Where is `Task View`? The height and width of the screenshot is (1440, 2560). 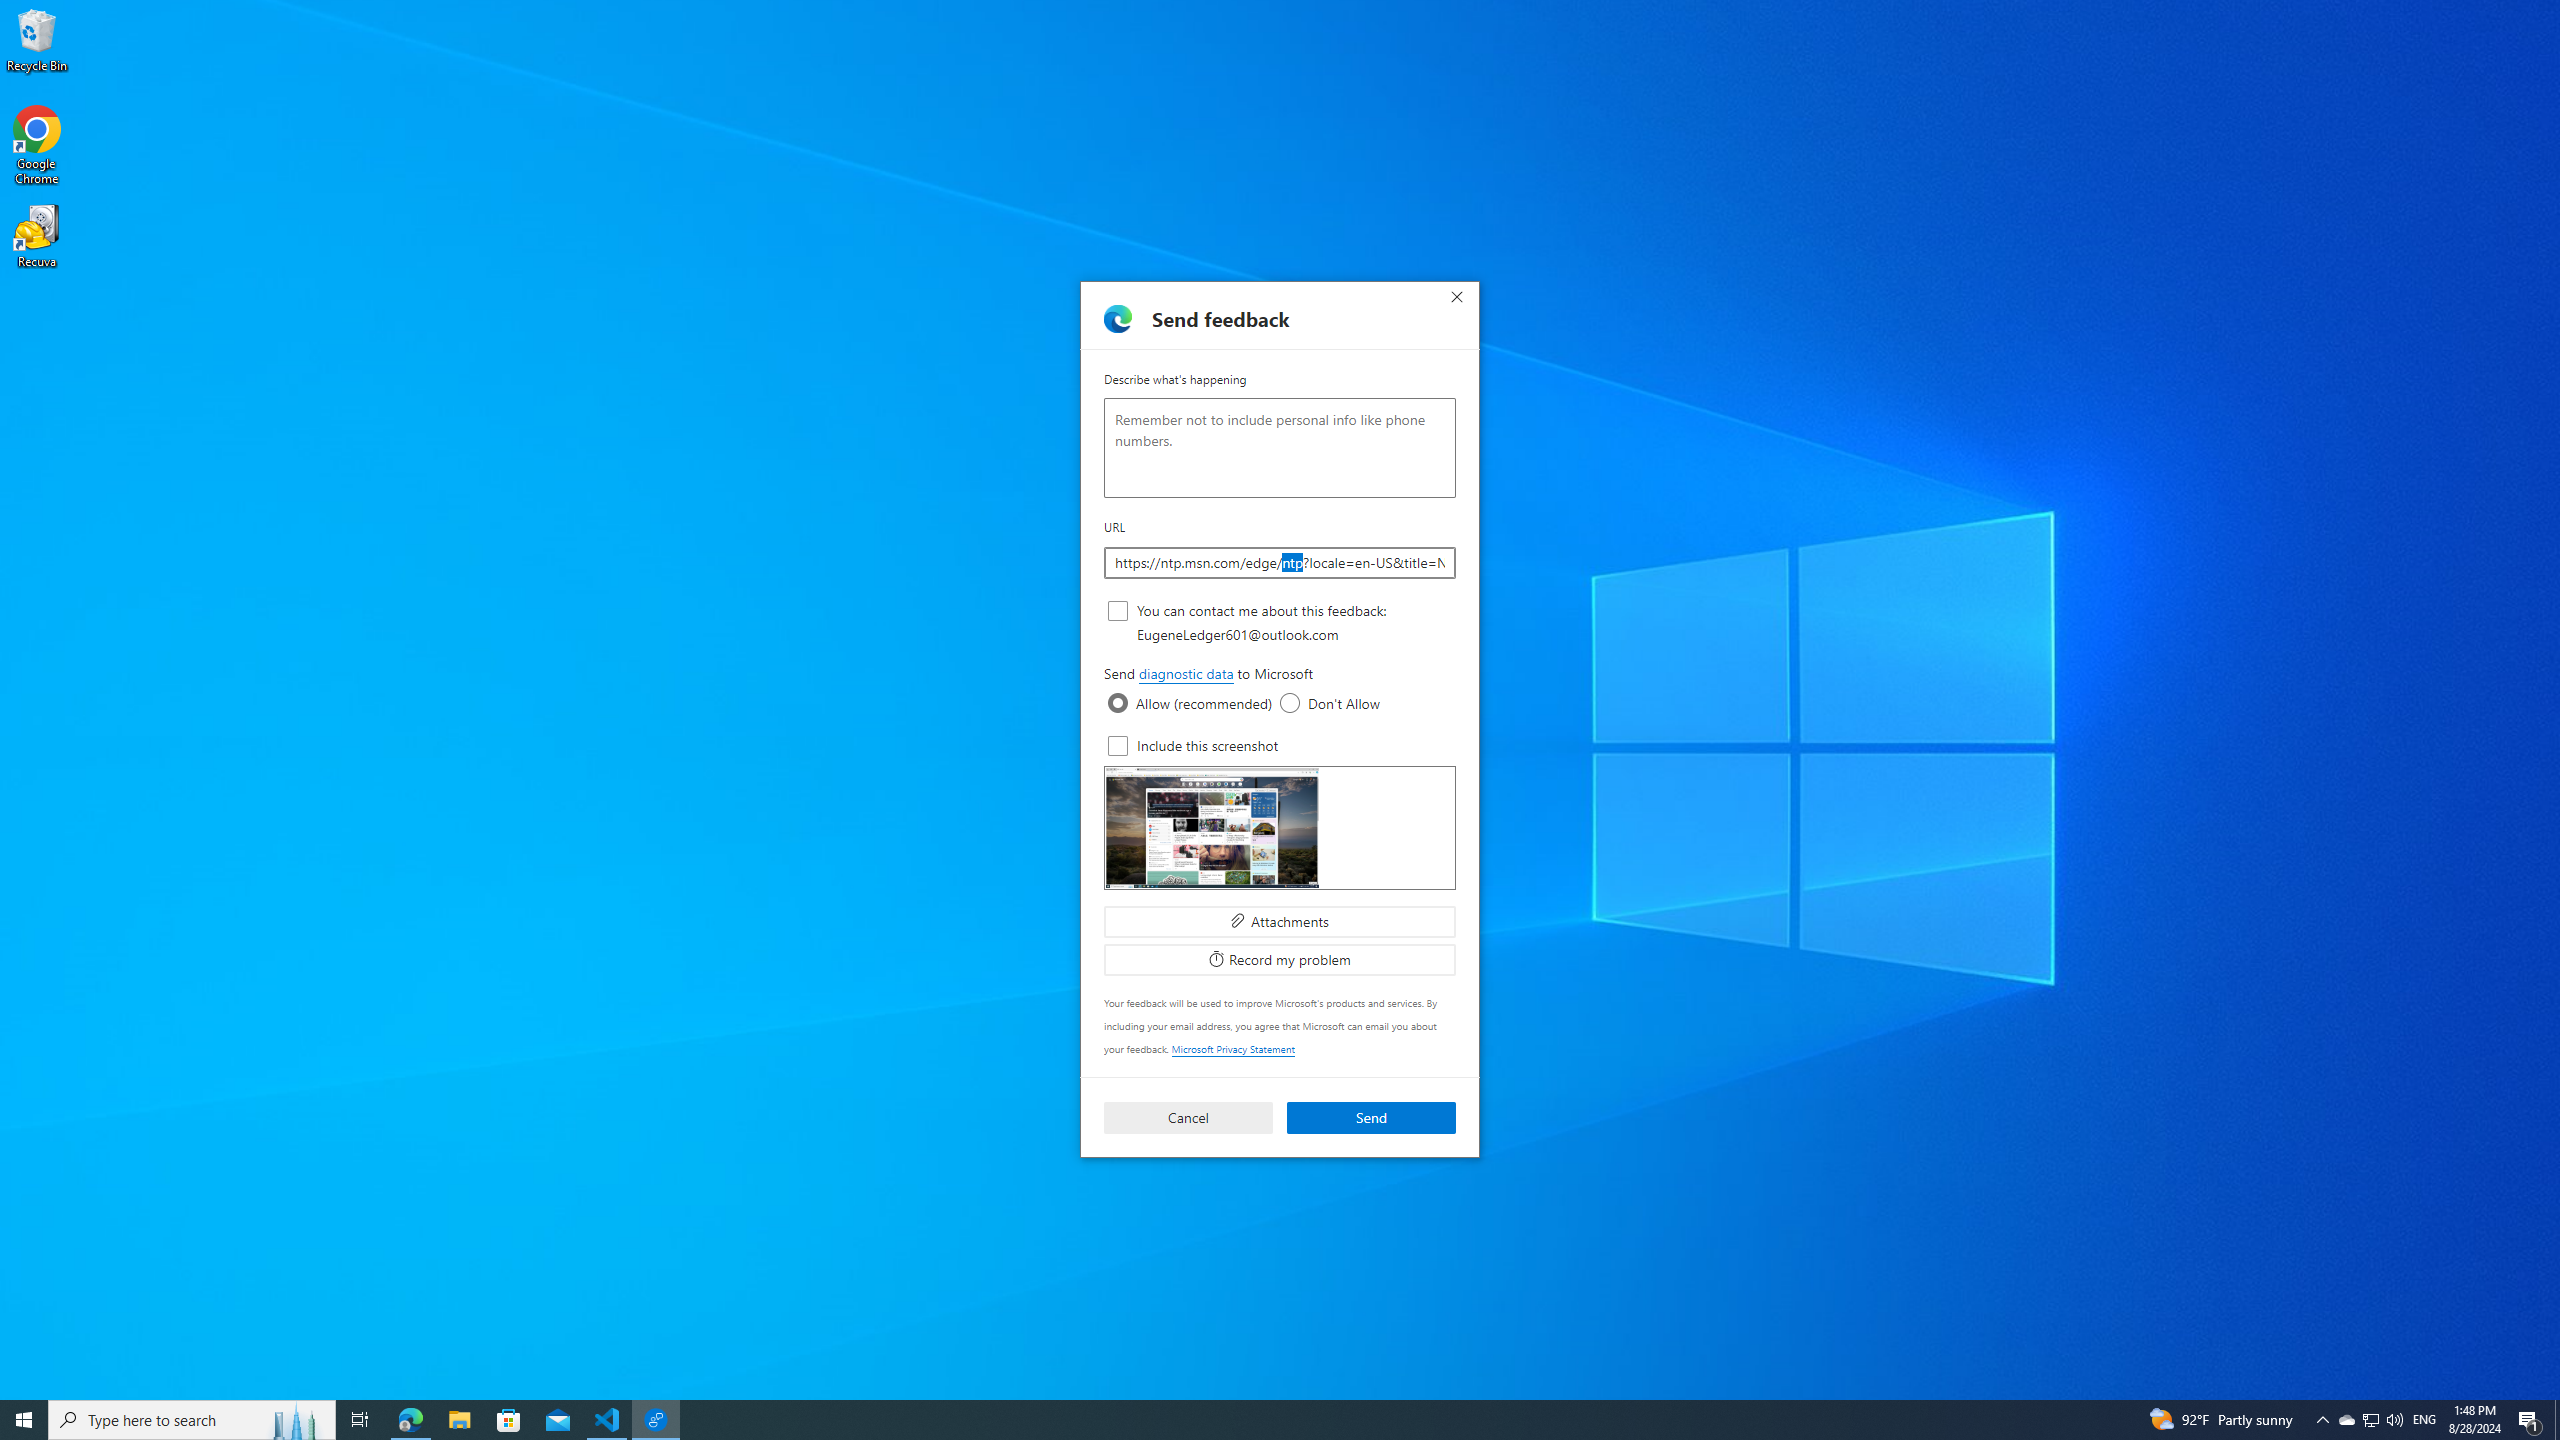 Task View is located at coordinates (360, 1420).